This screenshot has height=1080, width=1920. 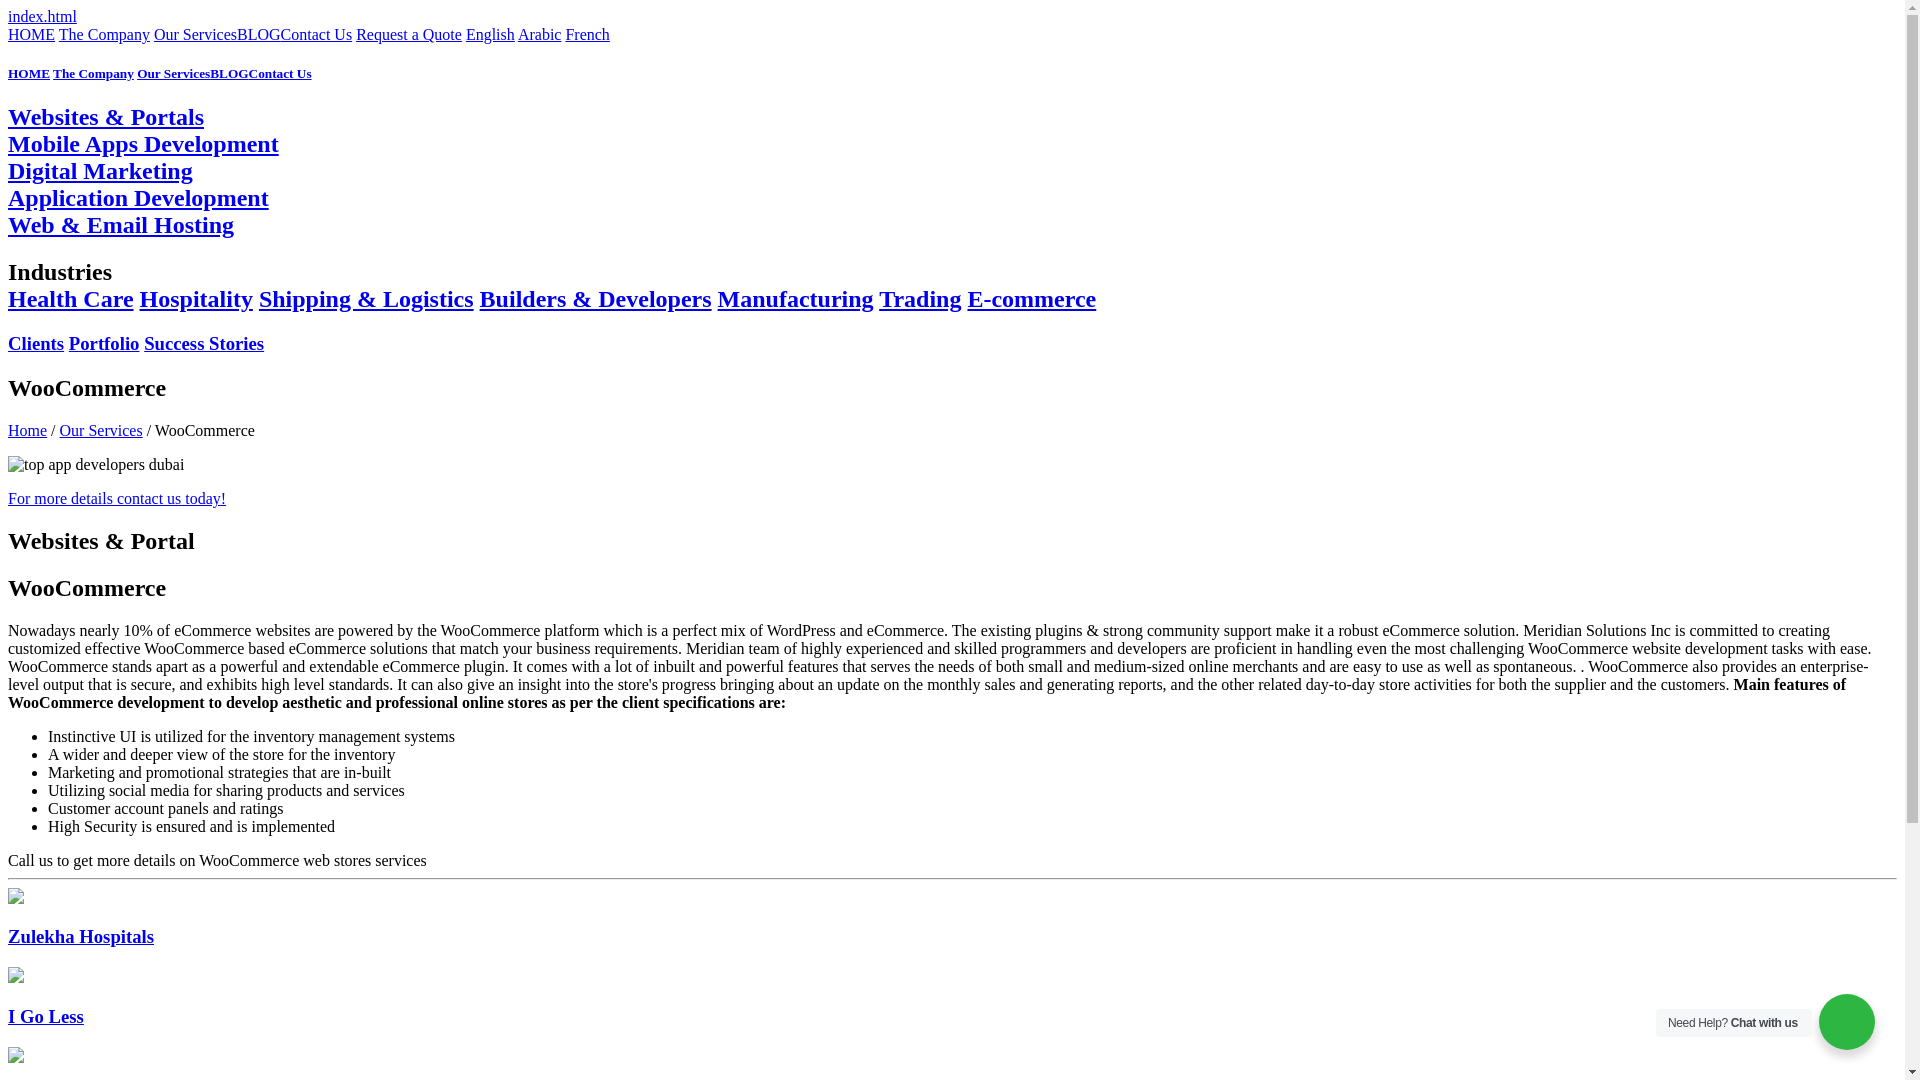 I want to click on Request a Quote, so click(x=408, y=34).